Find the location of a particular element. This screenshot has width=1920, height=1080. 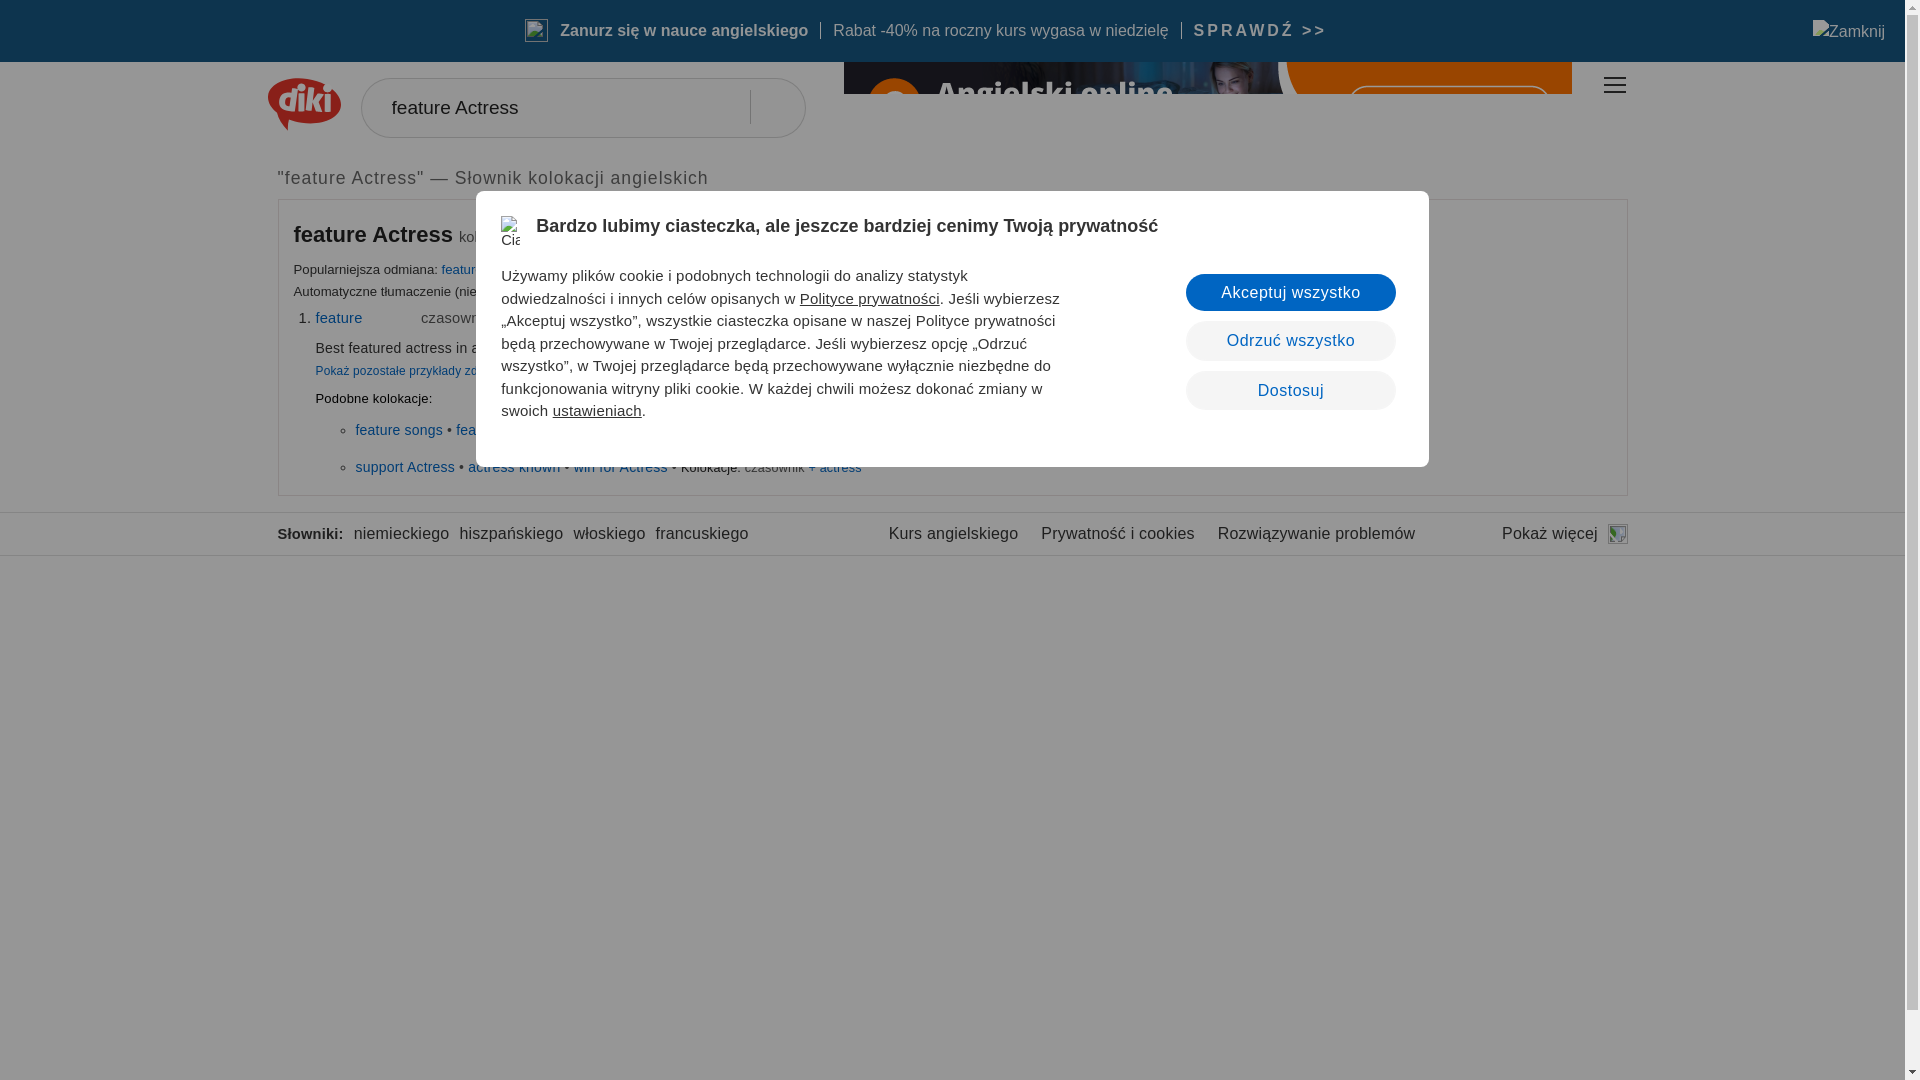

feature is located at coordinates (339, 318).